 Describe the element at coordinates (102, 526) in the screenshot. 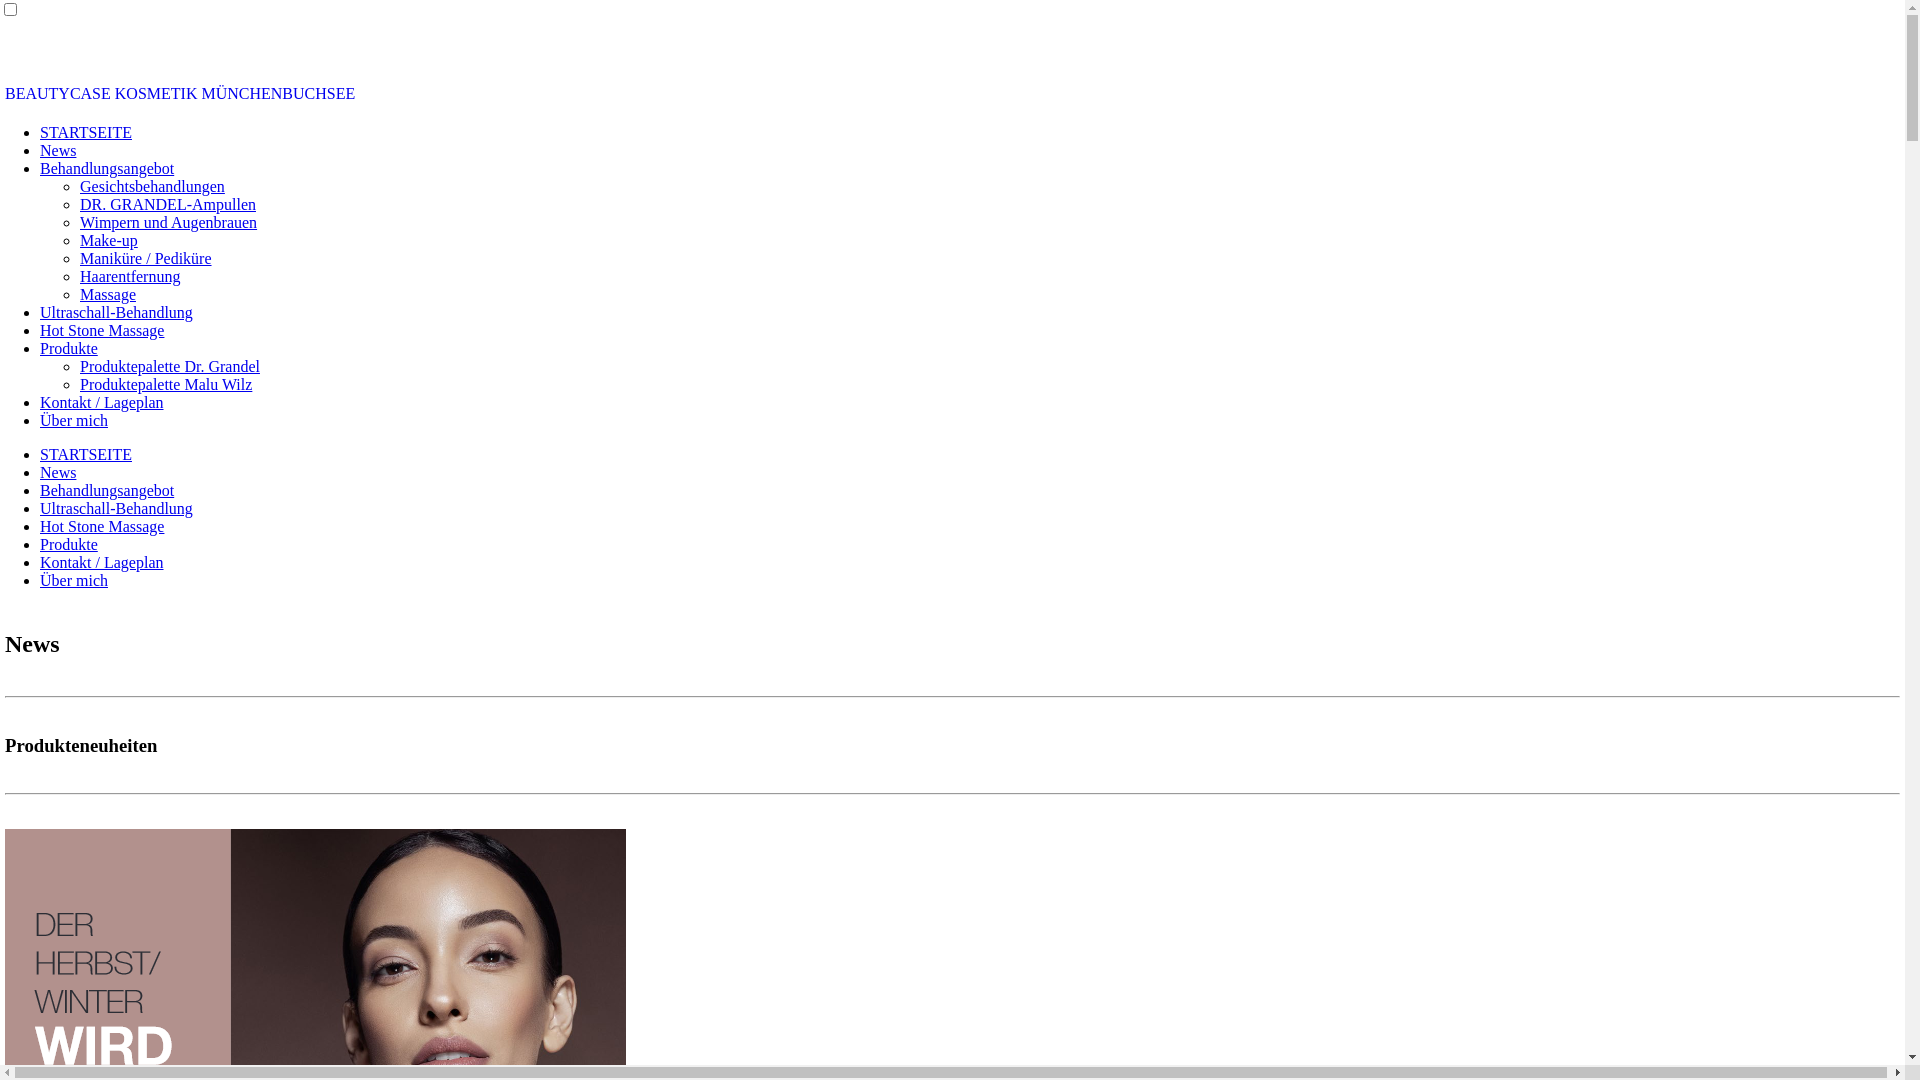

I see `Hot Stone Massage` at that location.